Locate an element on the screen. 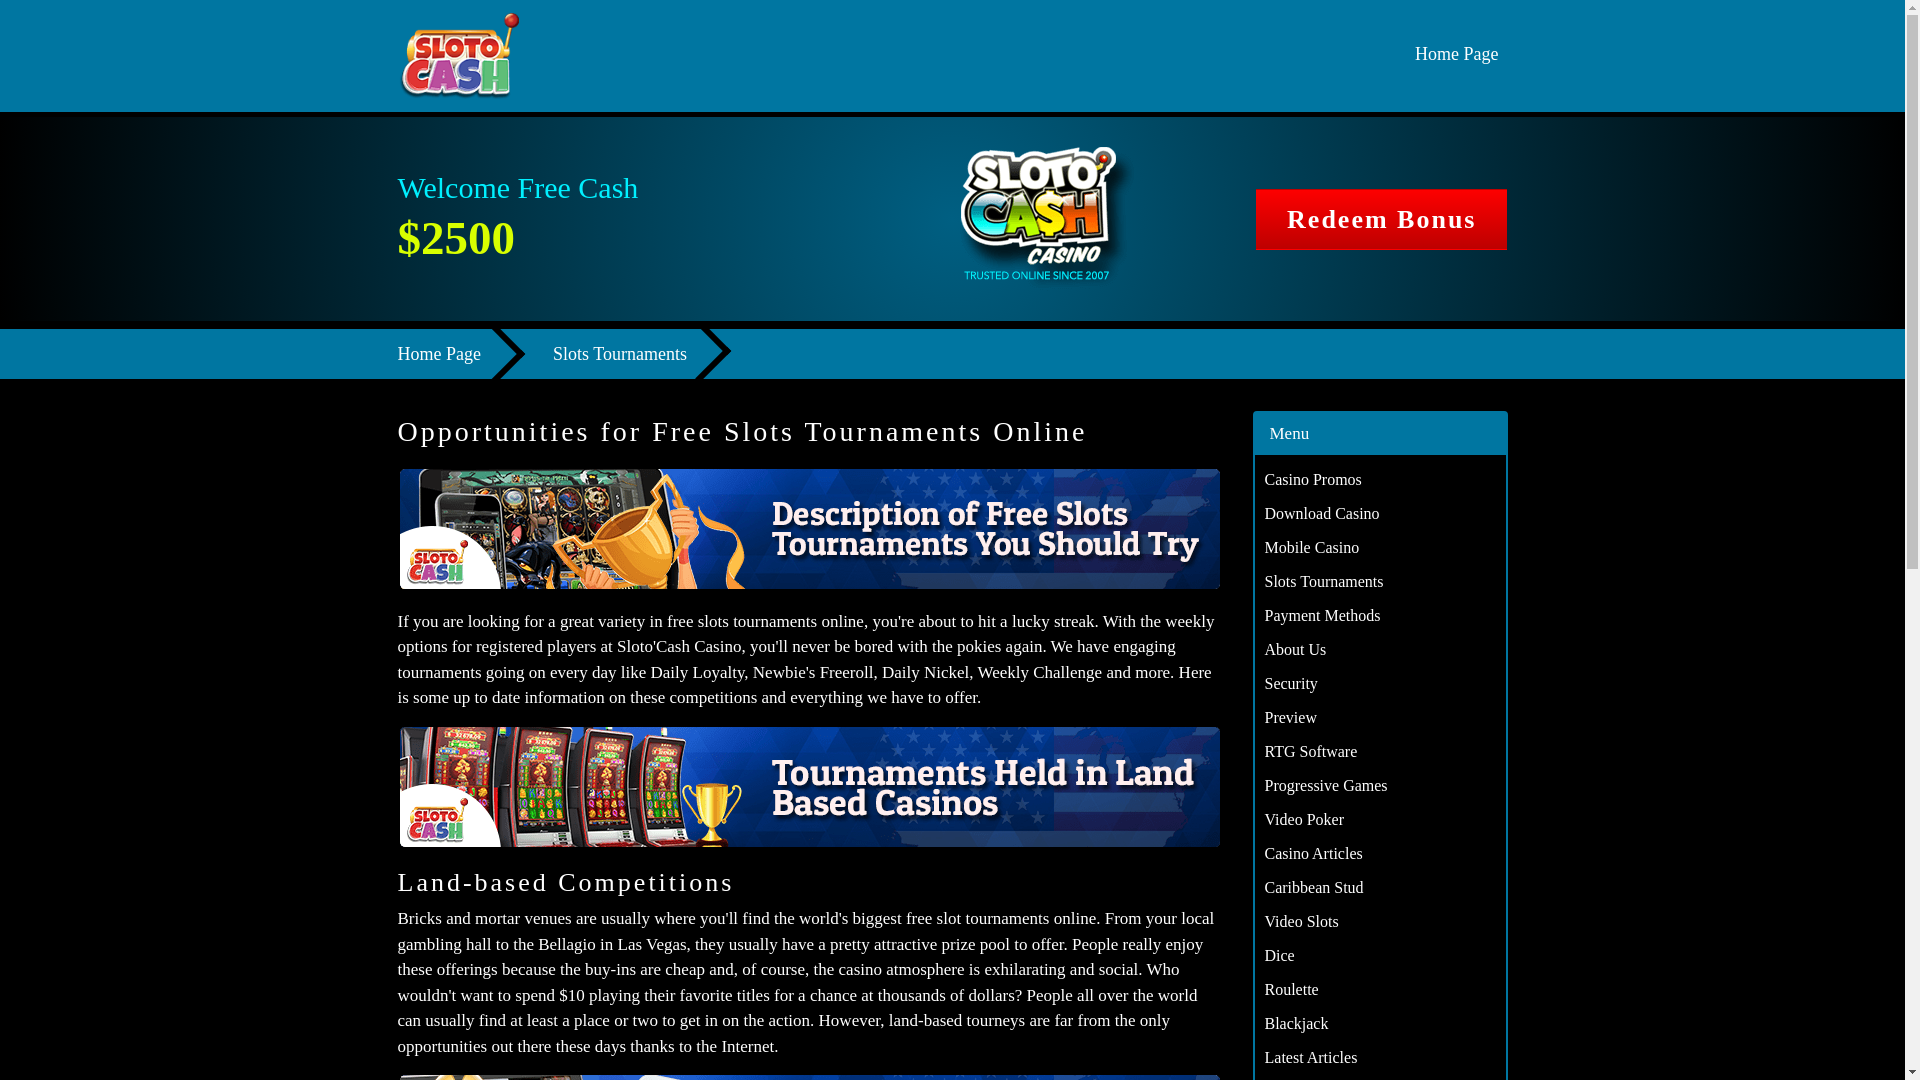 Image resolution: width=1920 pixels, height=1080 pixels. Latest Articles is located at coordinates (1310, 1056).